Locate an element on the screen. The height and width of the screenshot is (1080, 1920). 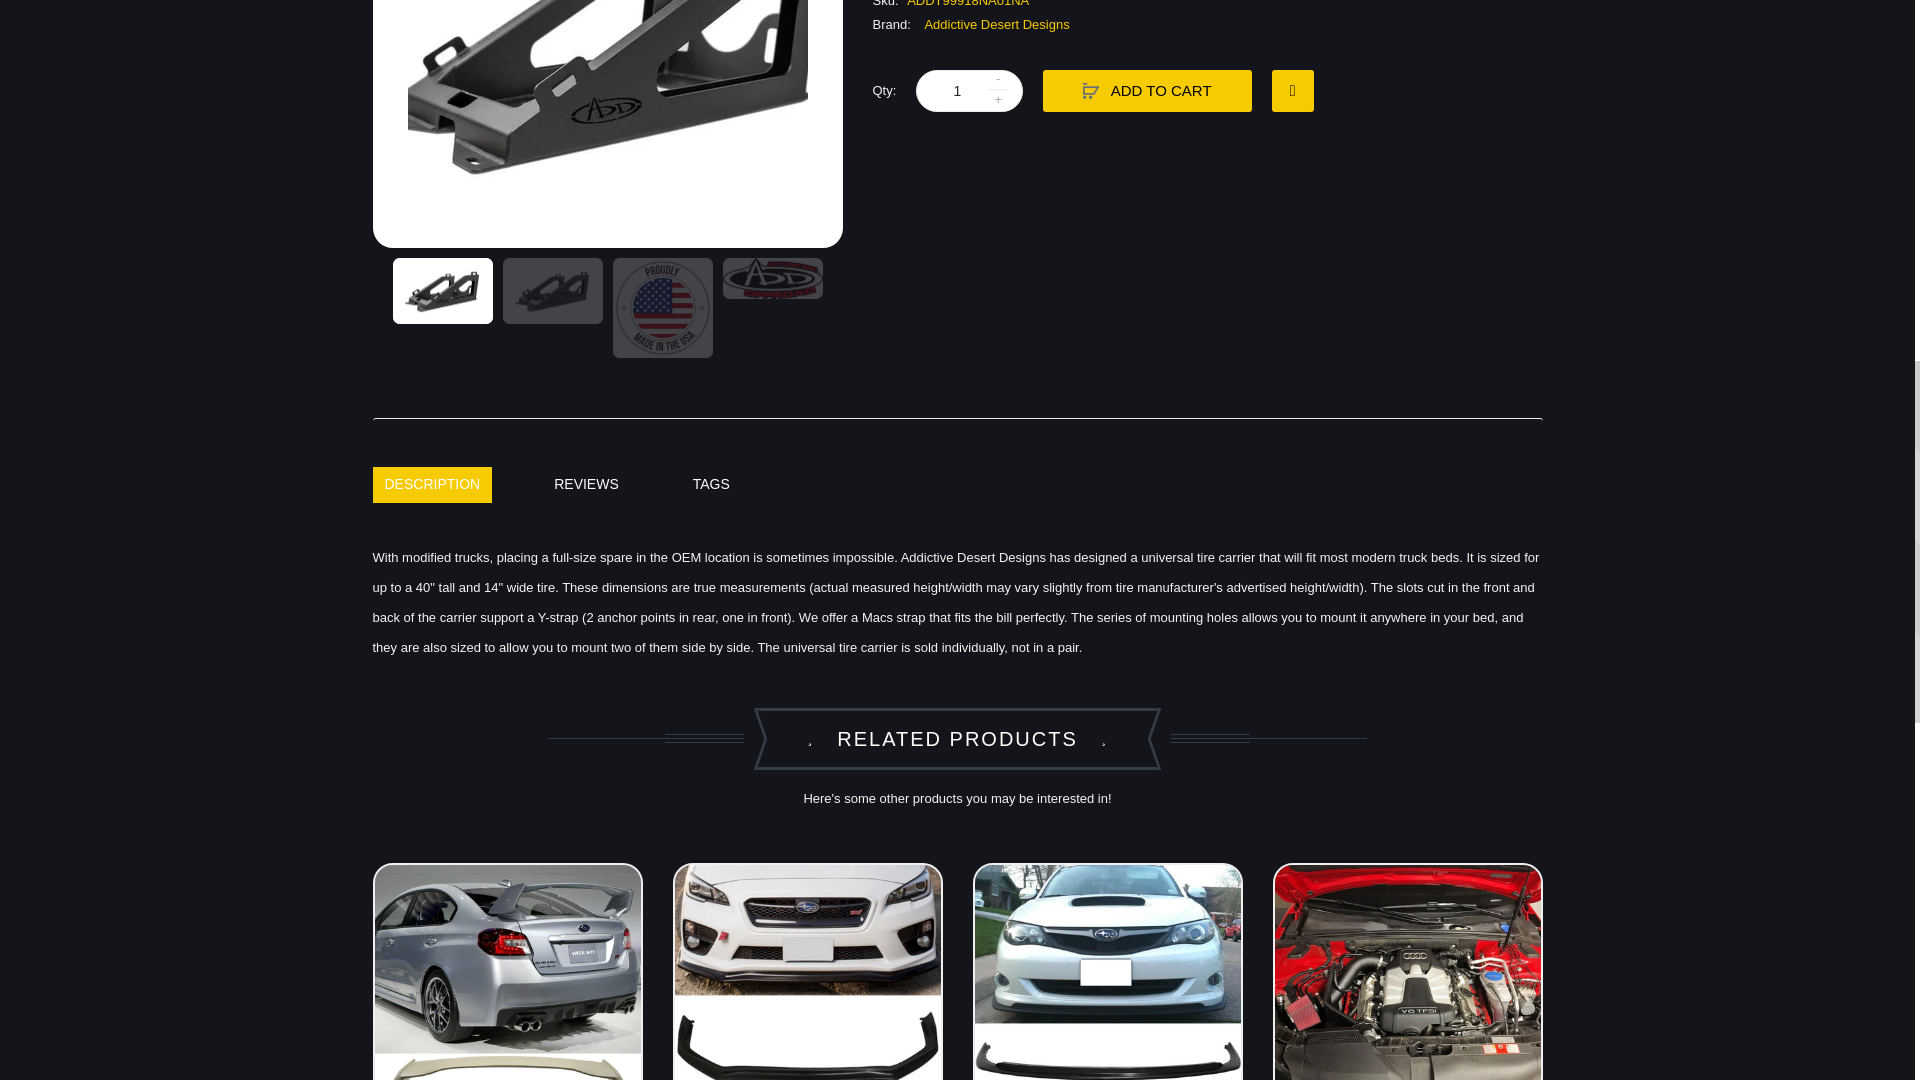
Addictive Desert Designs Universal Tire Carrier is located at coordinates (552, 292).